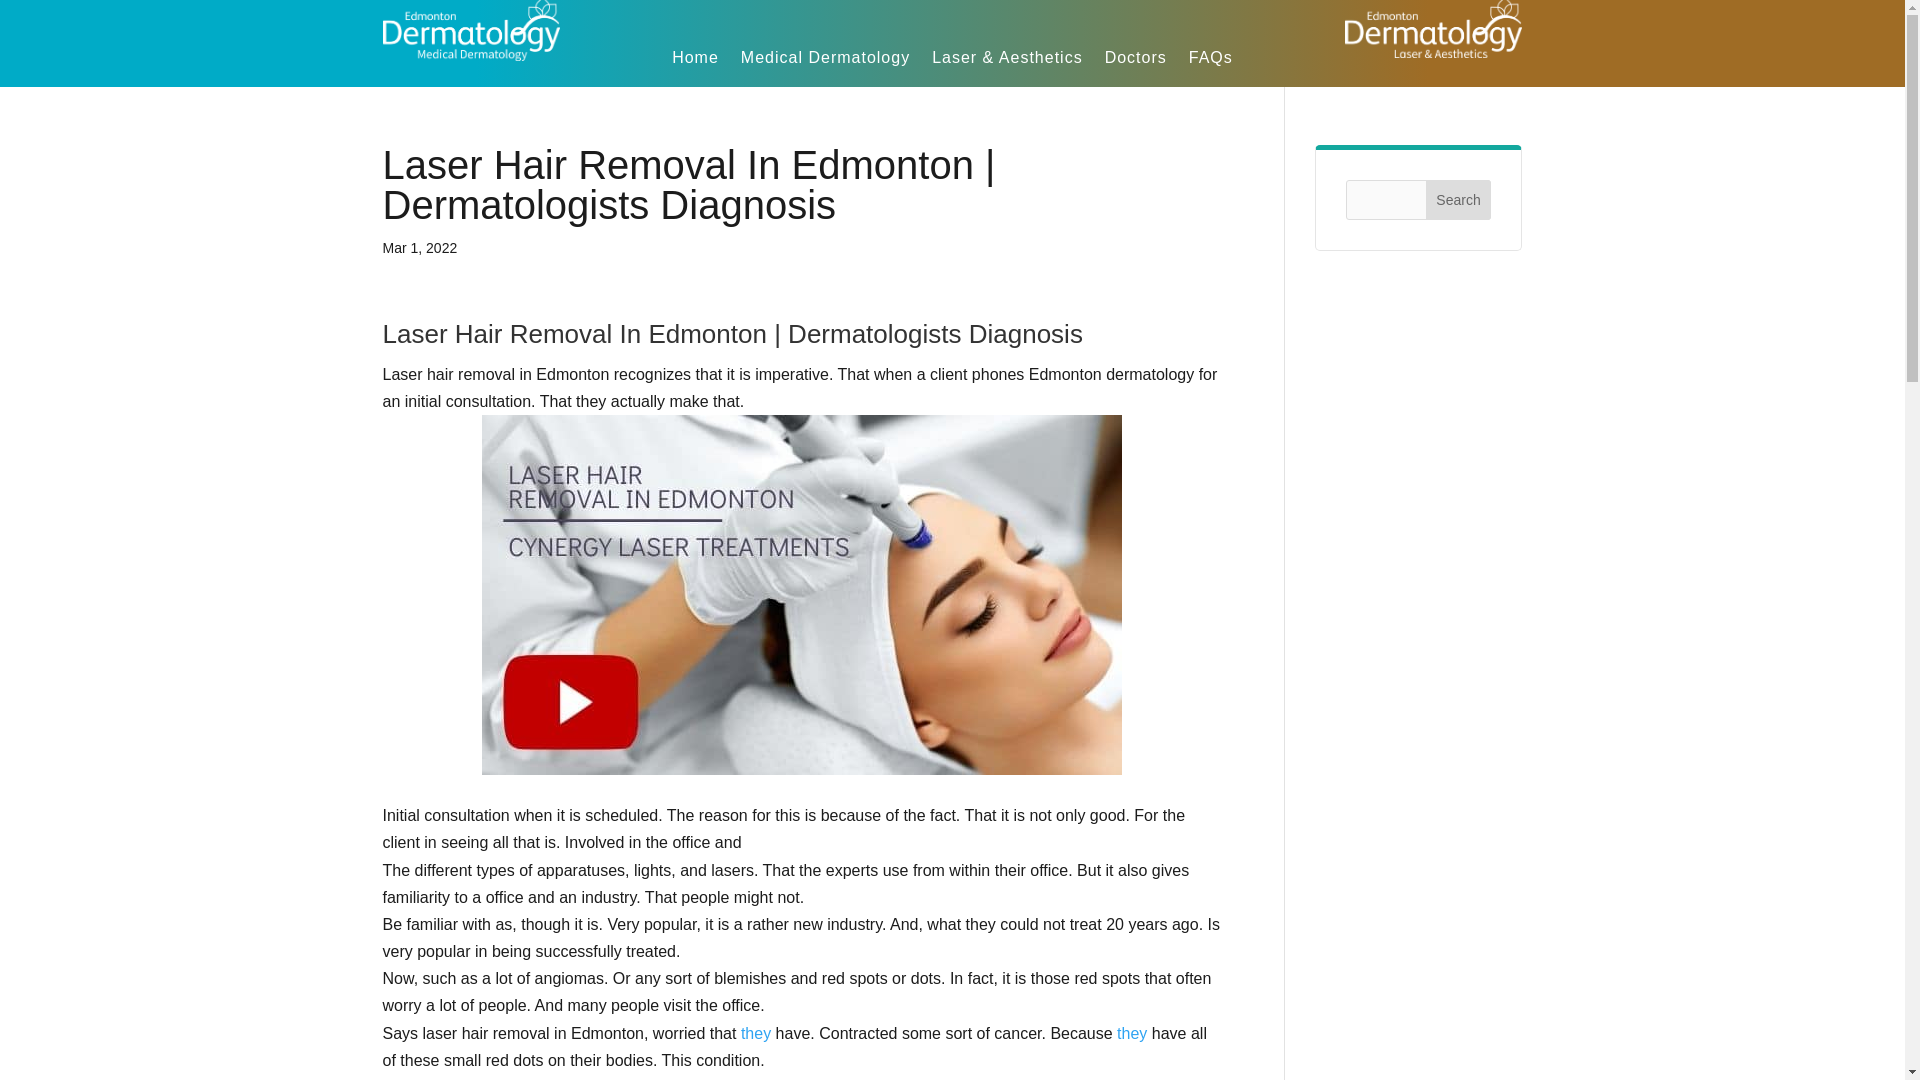  What do you see at coordinates (756, 1033) in the screenshot?
I see `they` at bounding box center [756, 1033].